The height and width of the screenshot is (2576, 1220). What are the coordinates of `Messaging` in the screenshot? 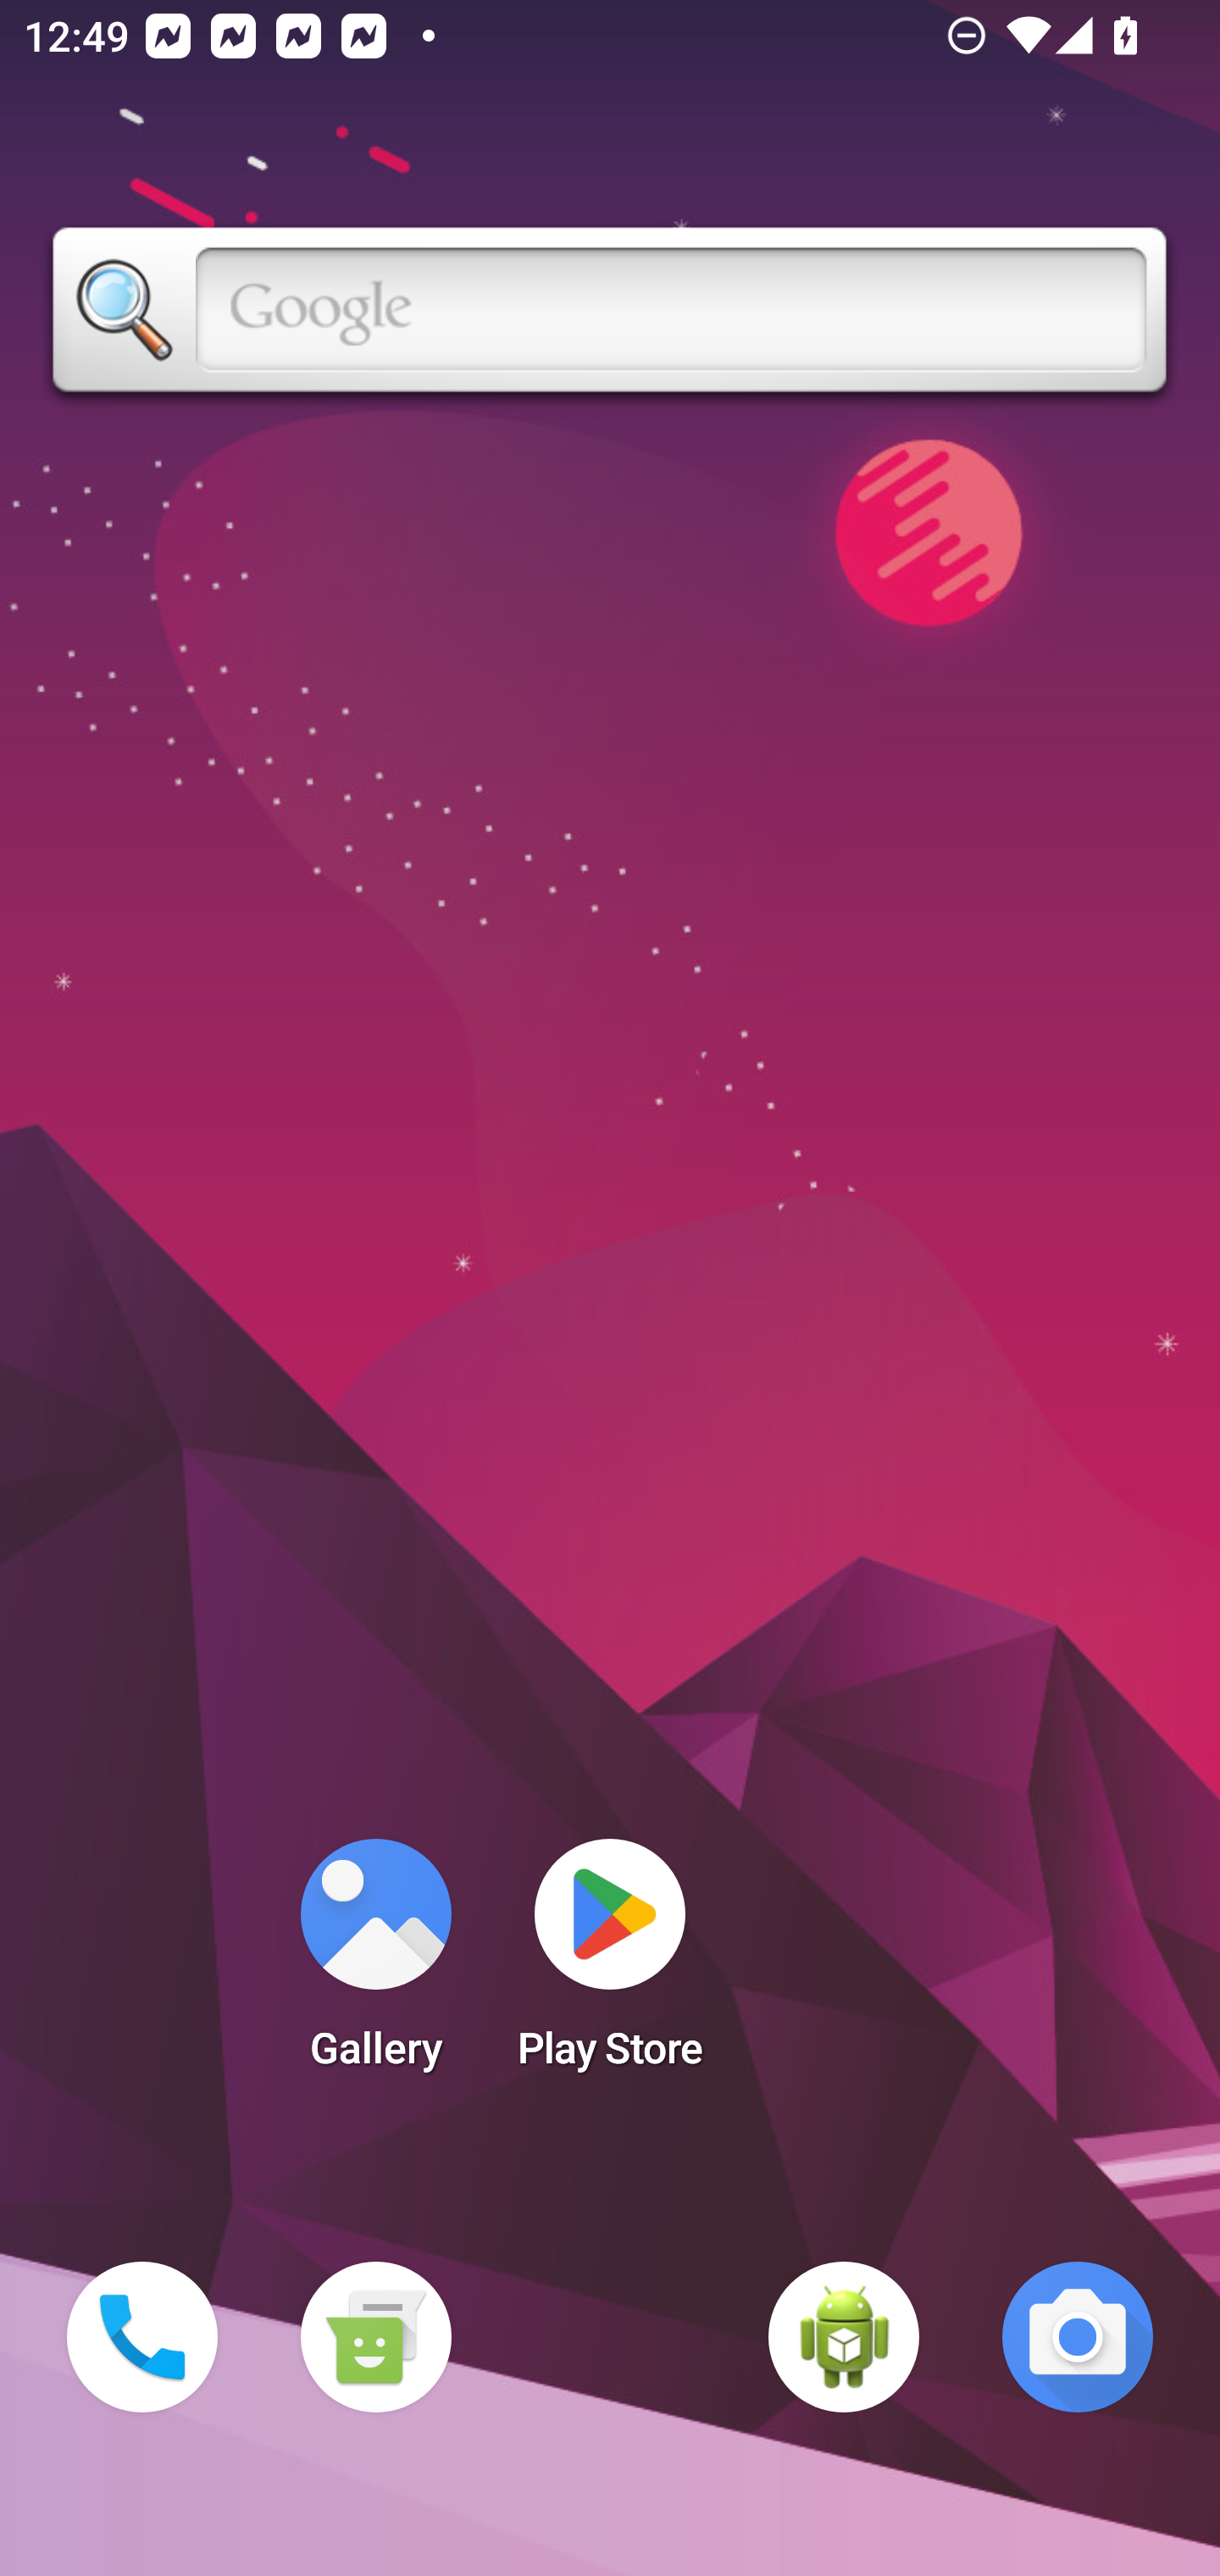 It's located at (375, 2337).